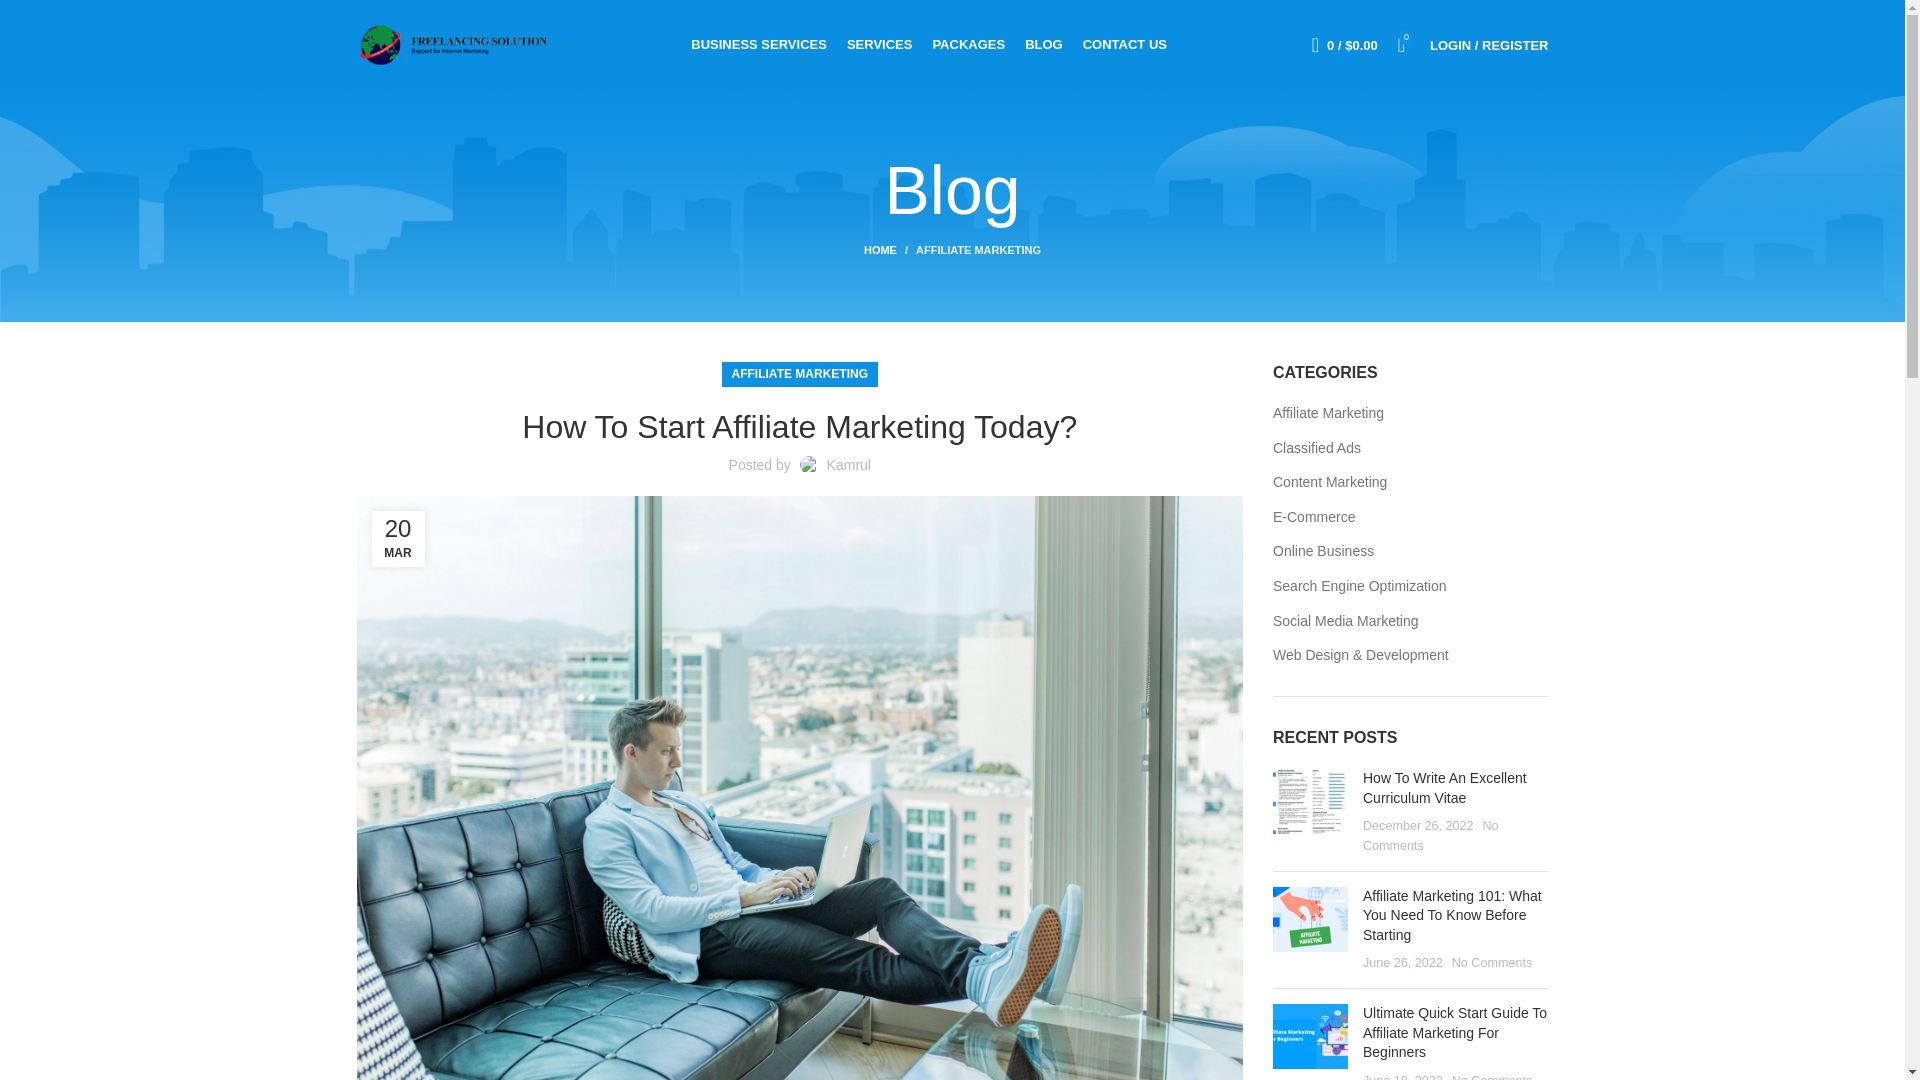  What do you see at coordinates (1124, 44) in the screenshot?
I see `CONTACT US` at bounding box center [1124, 44].